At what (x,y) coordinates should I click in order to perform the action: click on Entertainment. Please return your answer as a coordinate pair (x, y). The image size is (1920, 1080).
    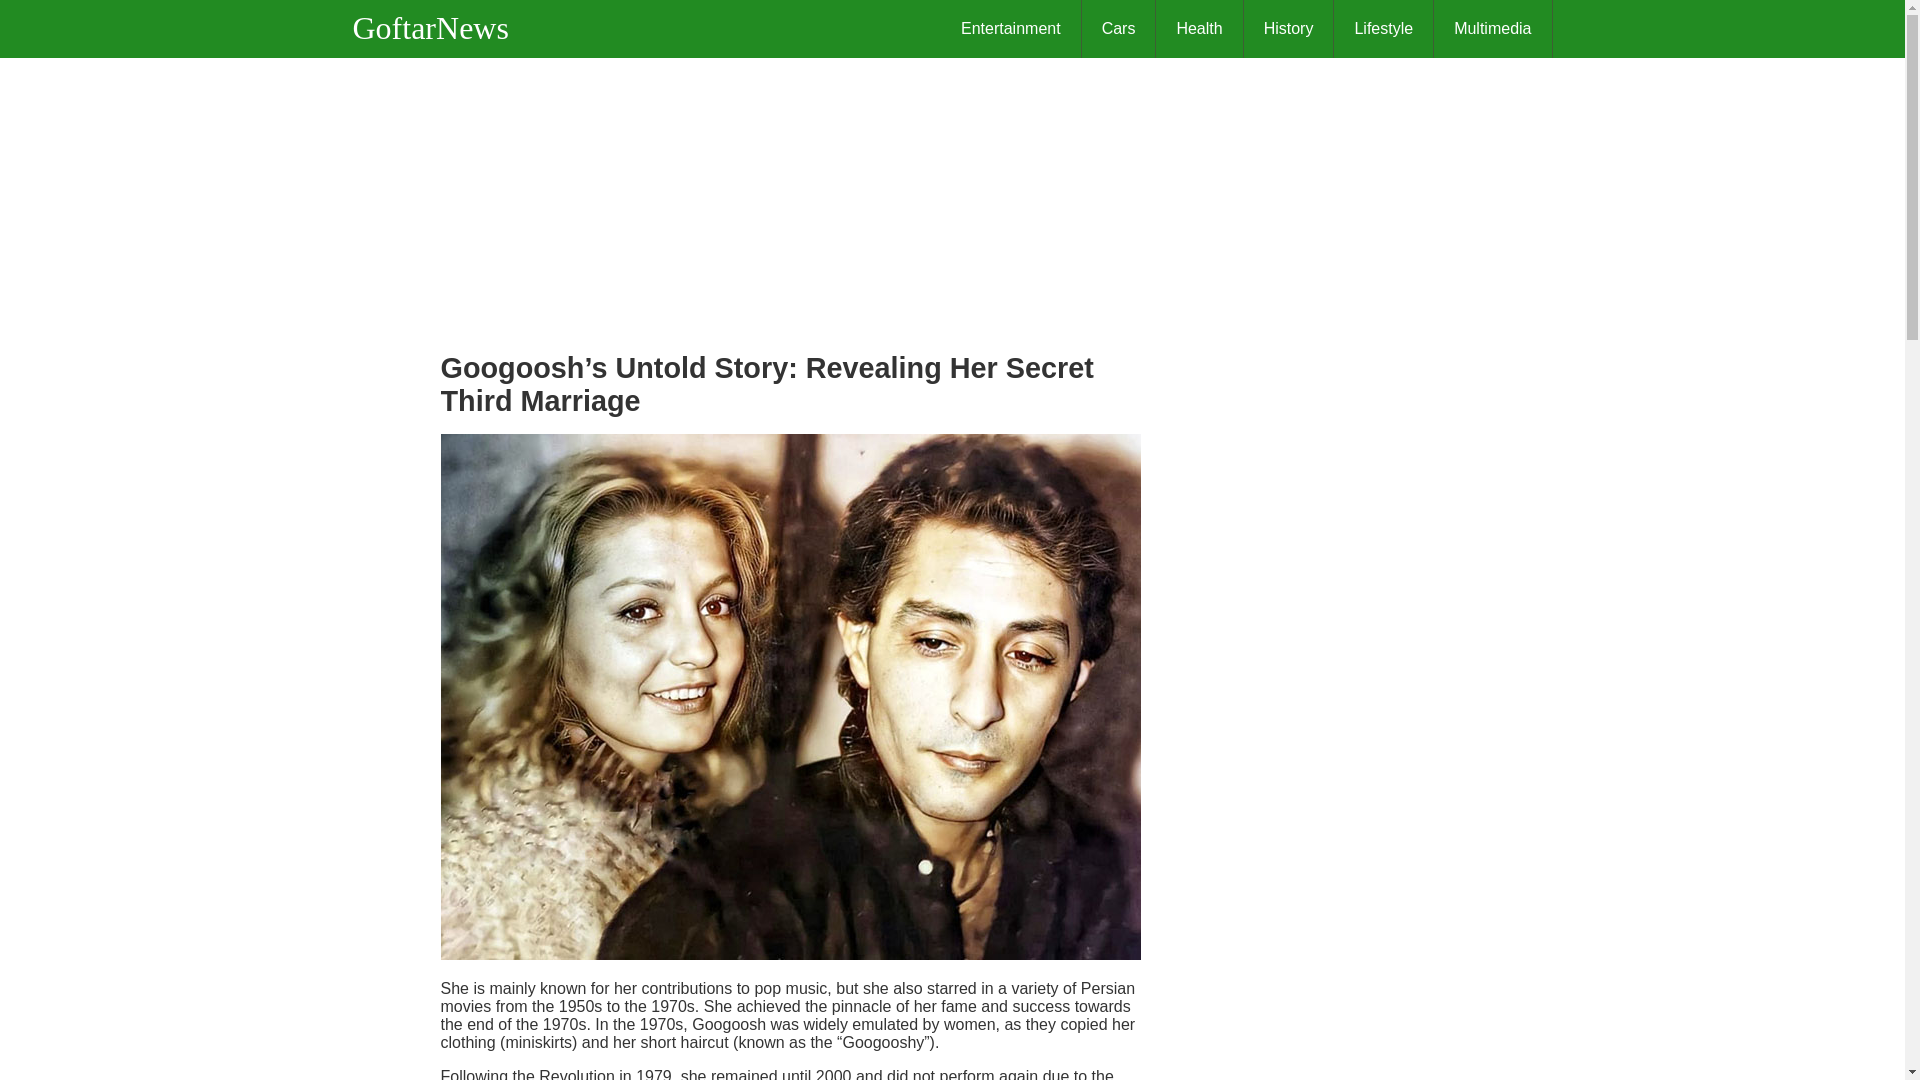
    Looking at the image, I should click on (1011, 29).